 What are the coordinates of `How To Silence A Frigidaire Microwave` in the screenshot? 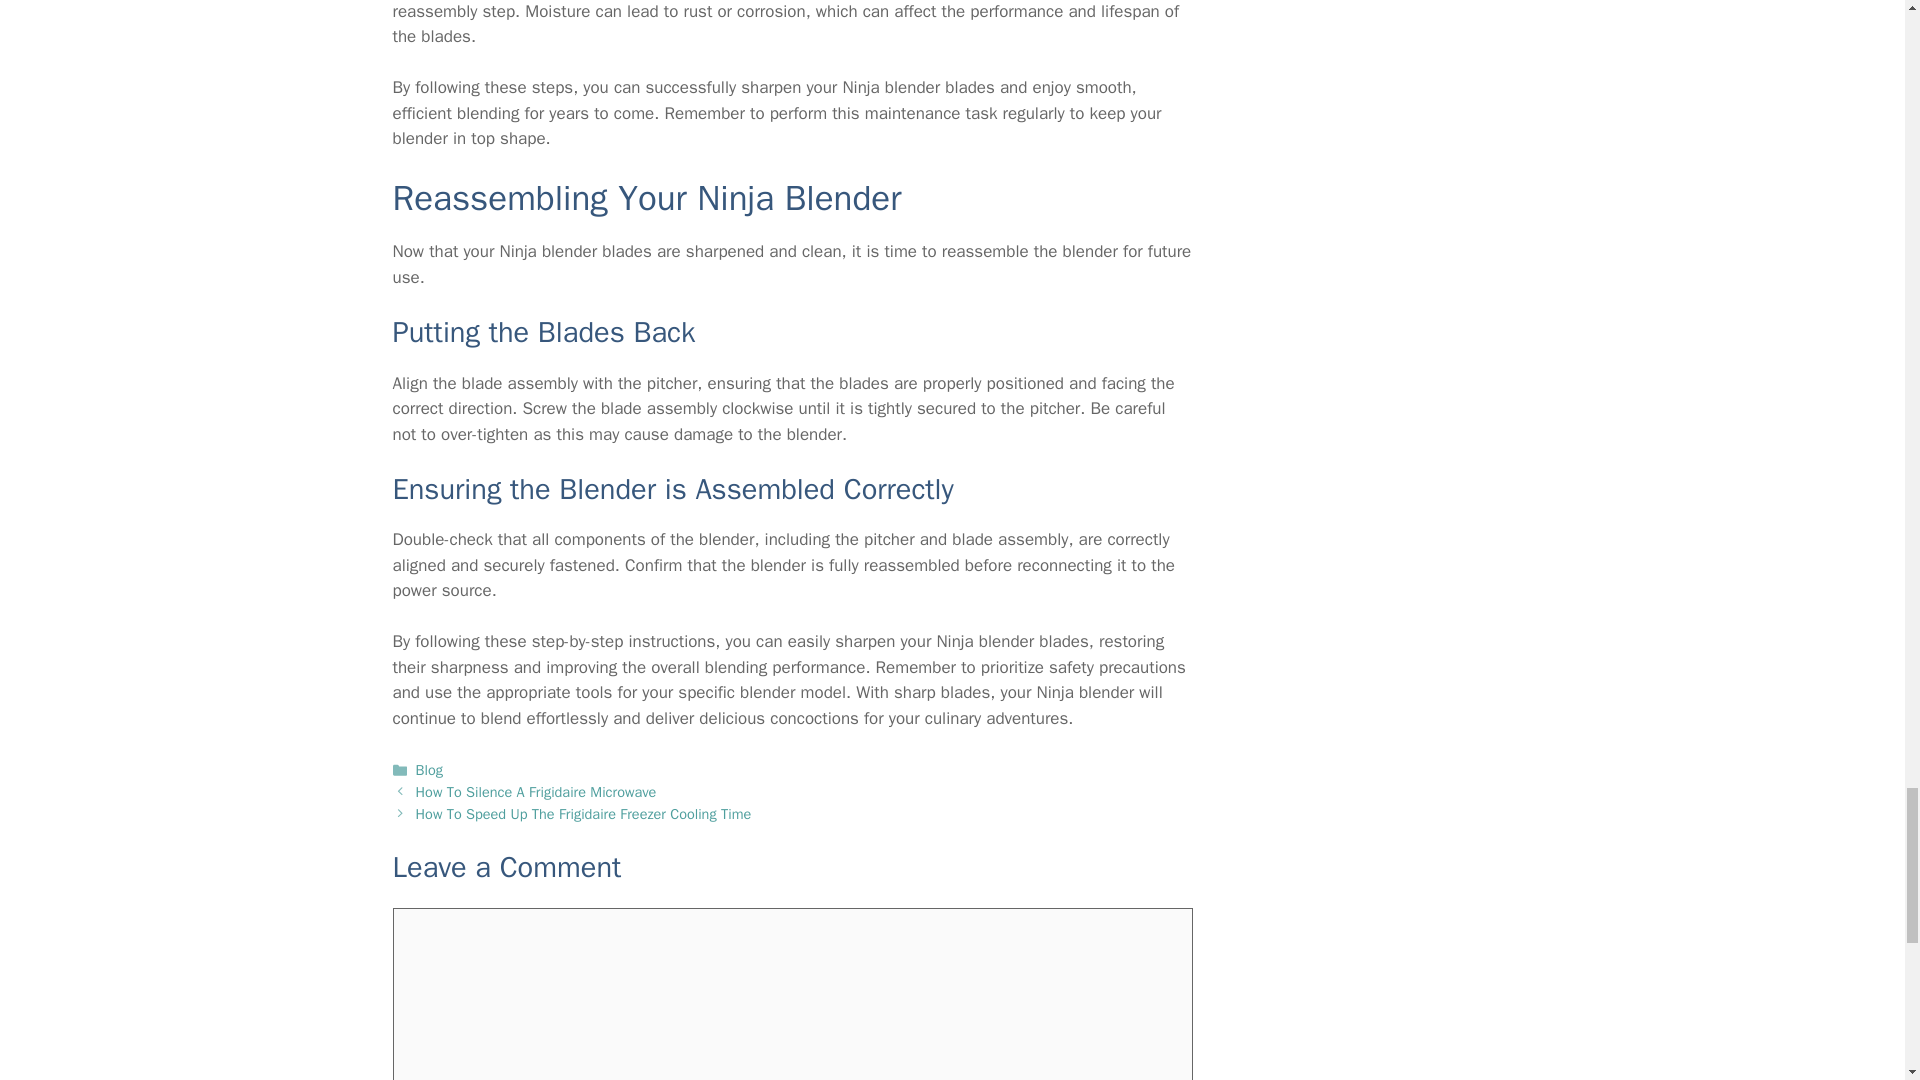 It's located at (536, 792).